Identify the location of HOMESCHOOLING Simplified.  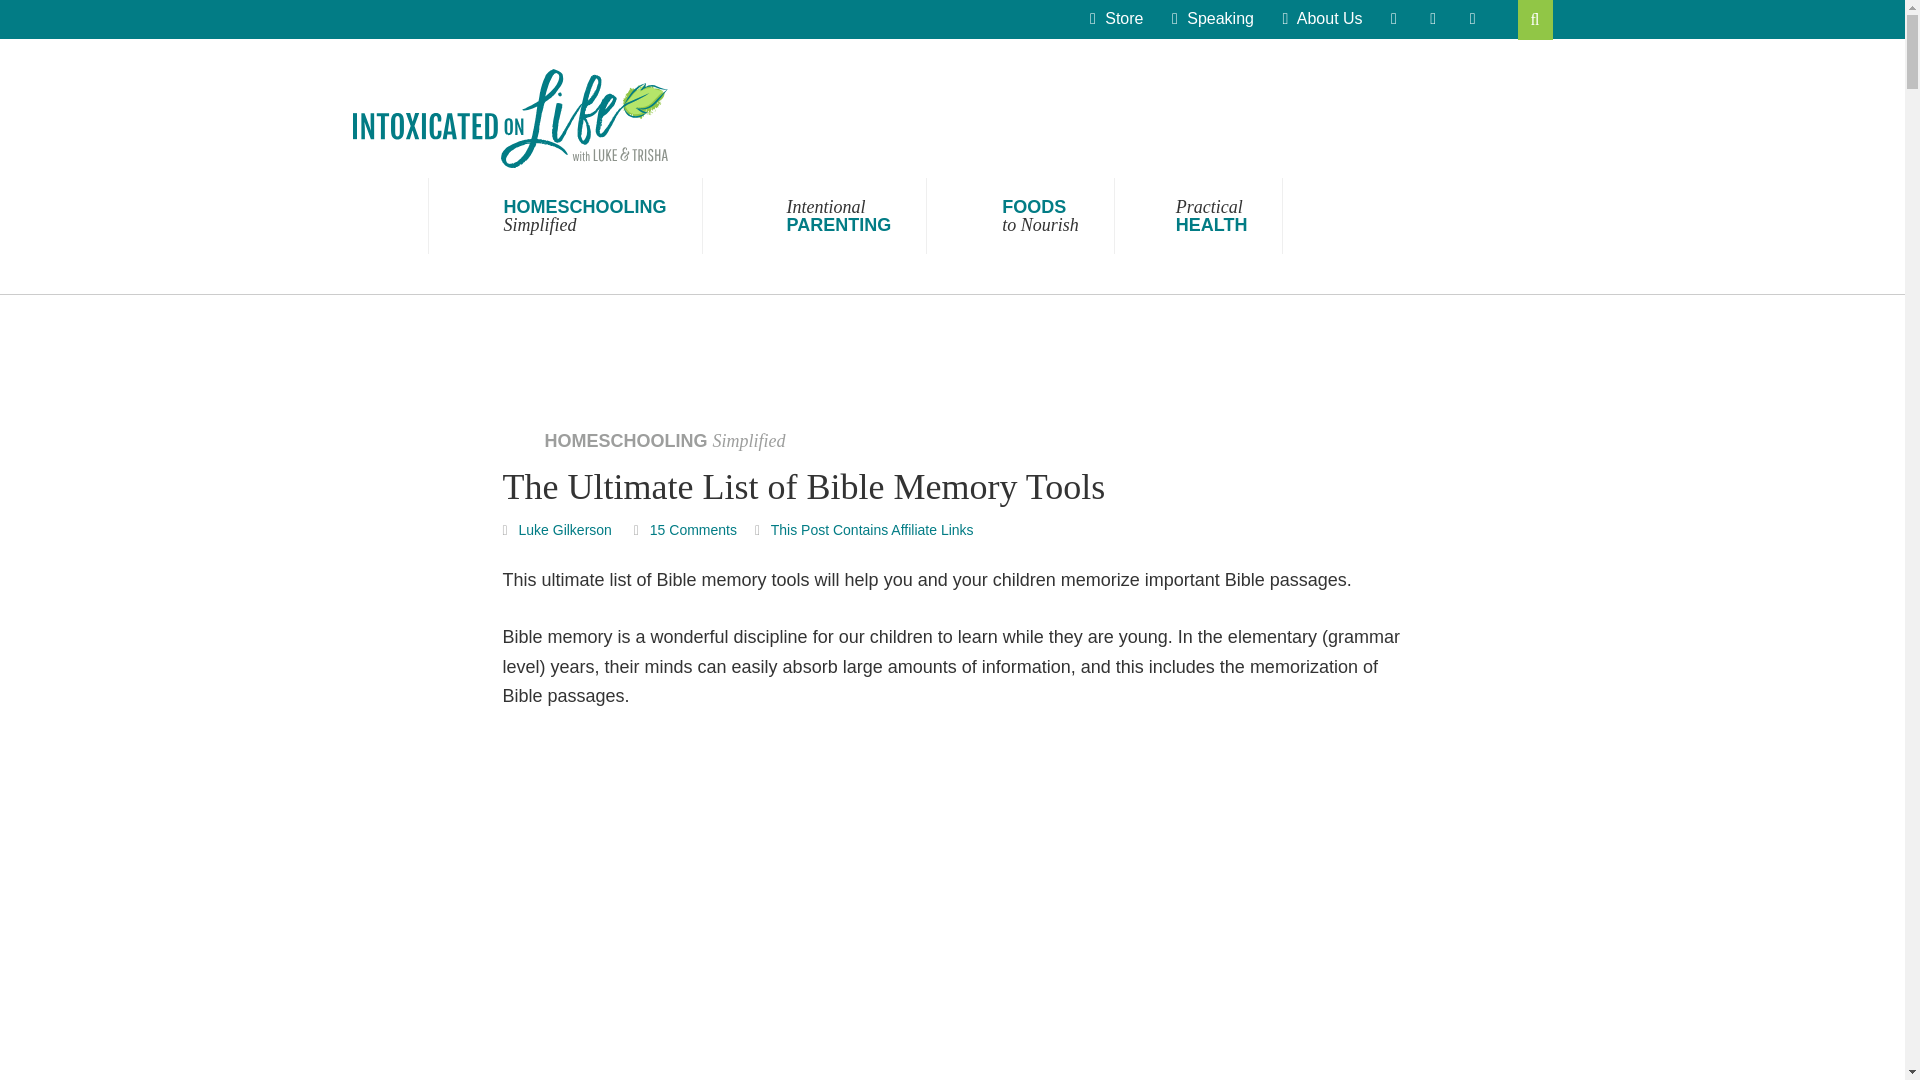
(814, 216).